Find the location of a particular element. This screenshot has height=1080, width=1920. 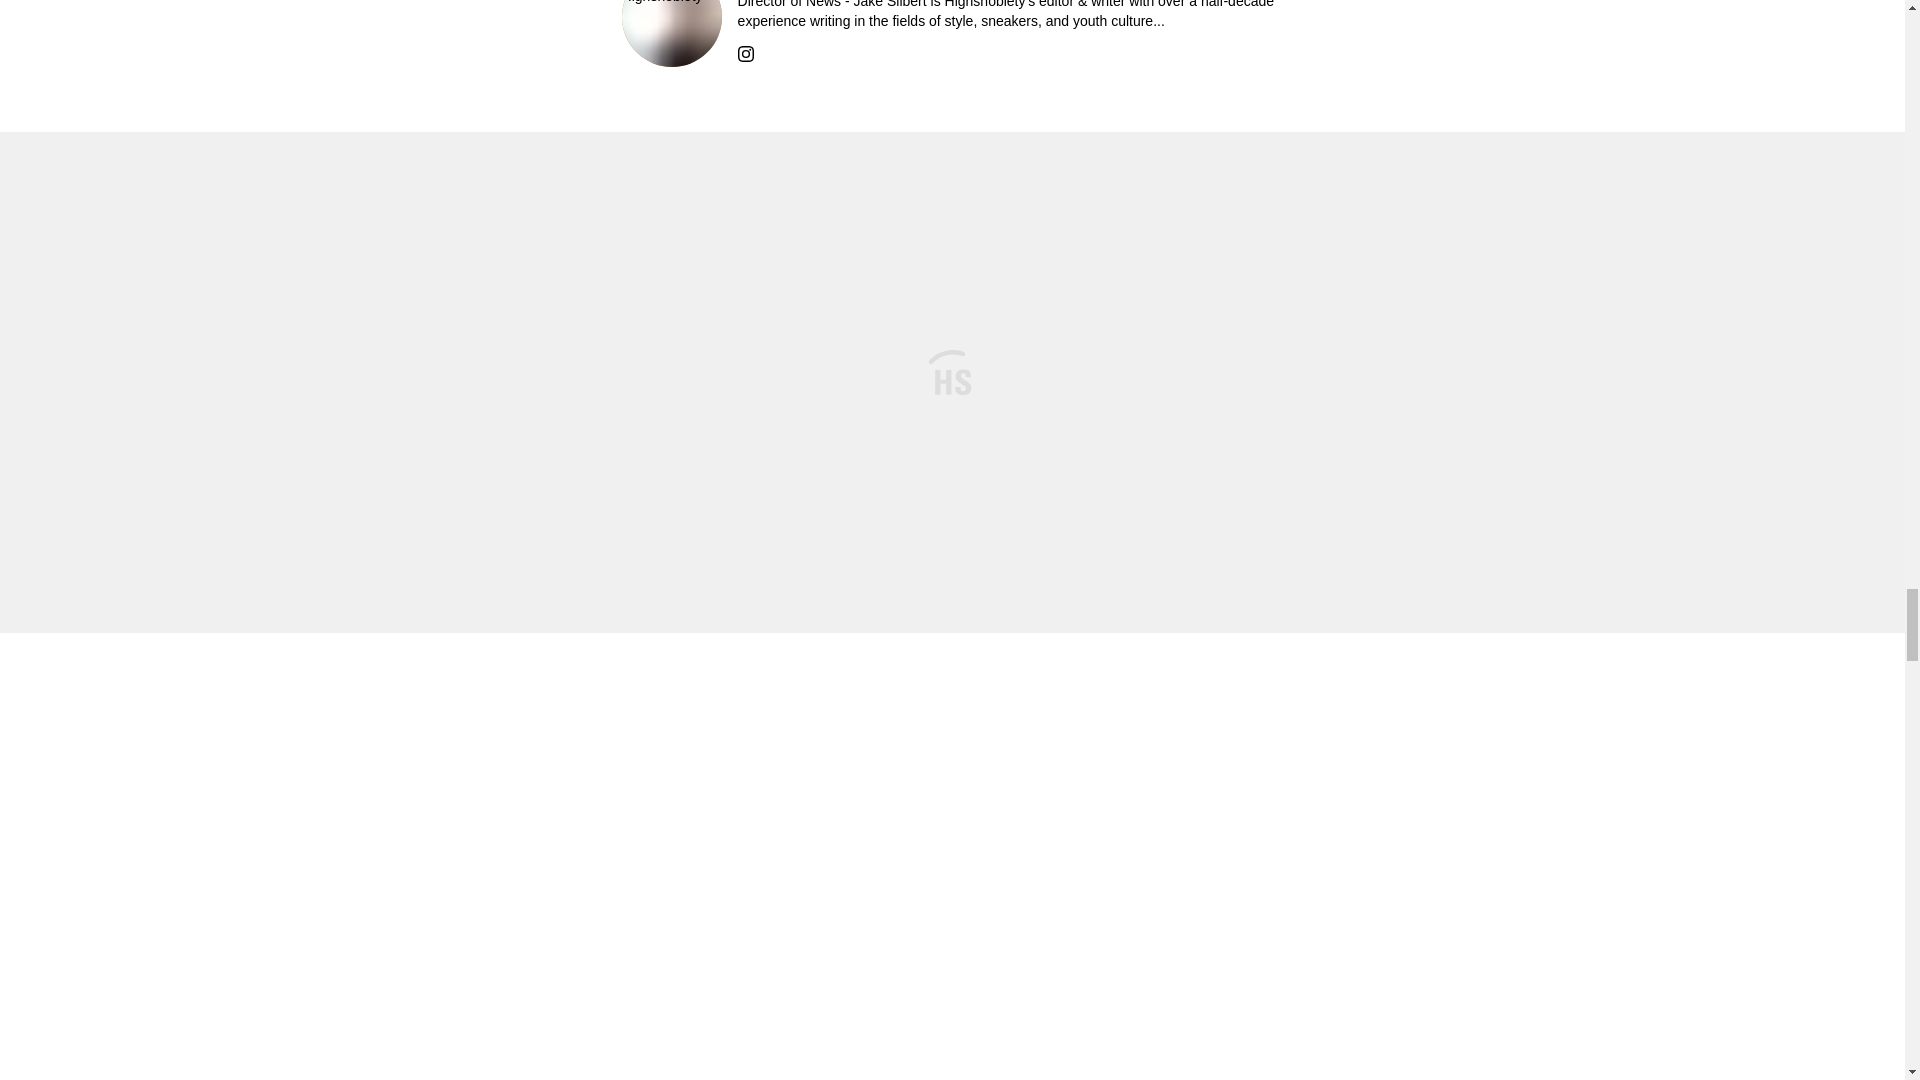

Follow author Jake Silbert on instagram is located at coordinates (746, 52).